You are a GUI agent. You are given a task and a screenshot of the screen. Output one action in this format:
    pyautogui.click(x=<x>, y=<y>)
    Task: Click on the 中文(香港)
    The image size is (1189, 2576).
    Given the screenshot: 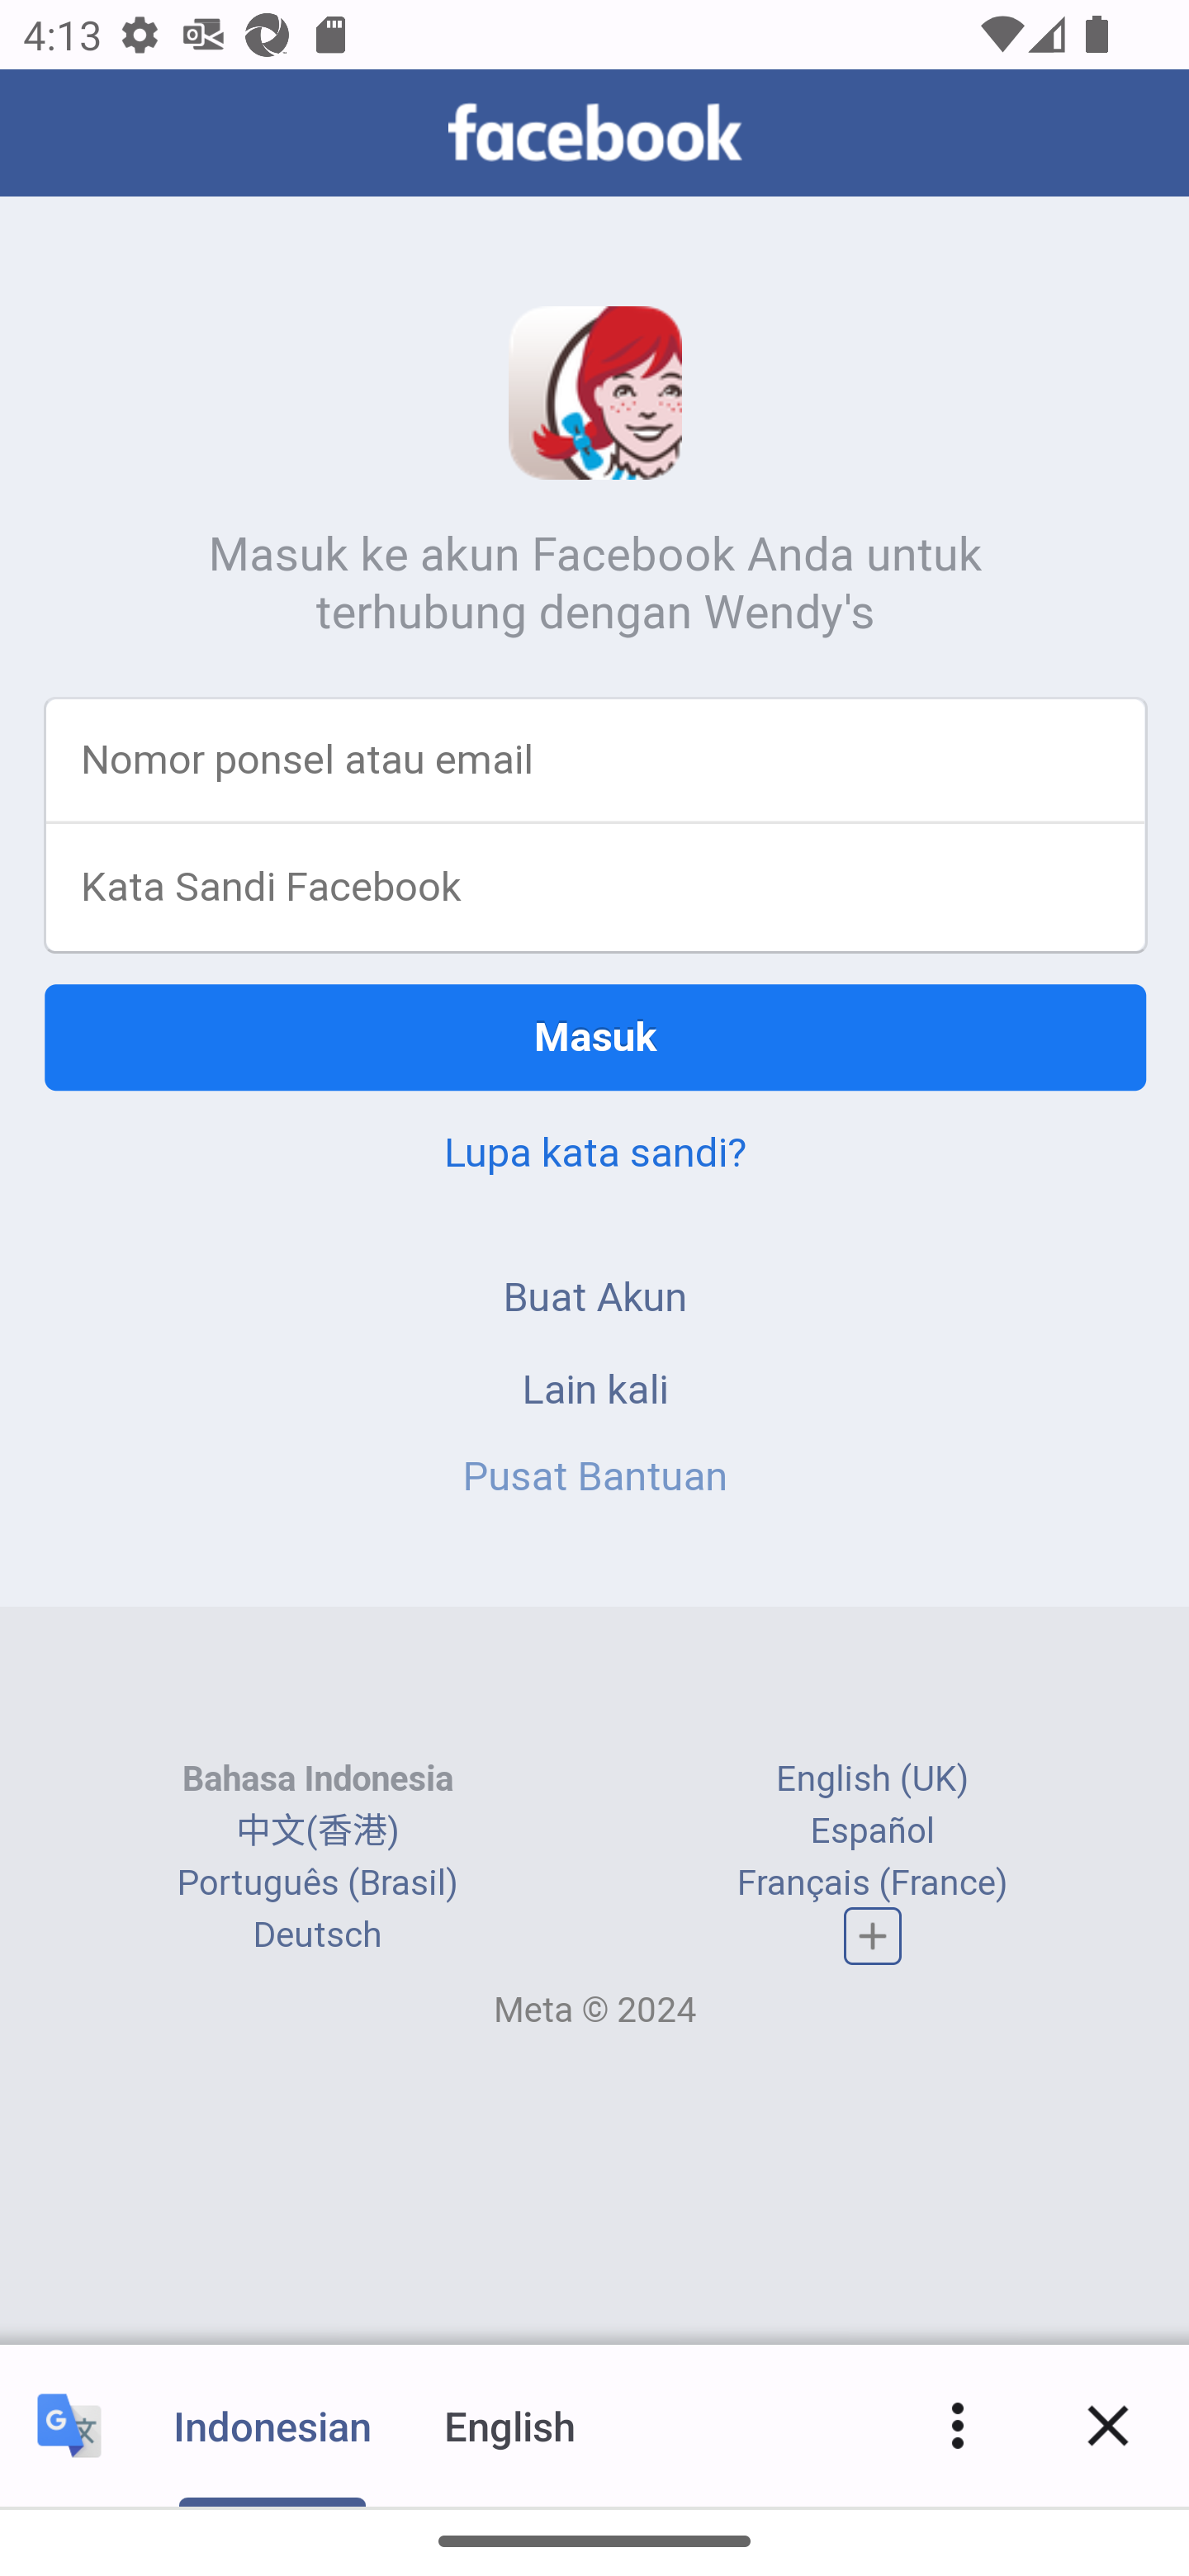 What is the action you would take?
    pyautogui.click(x=317, y=1830)
    